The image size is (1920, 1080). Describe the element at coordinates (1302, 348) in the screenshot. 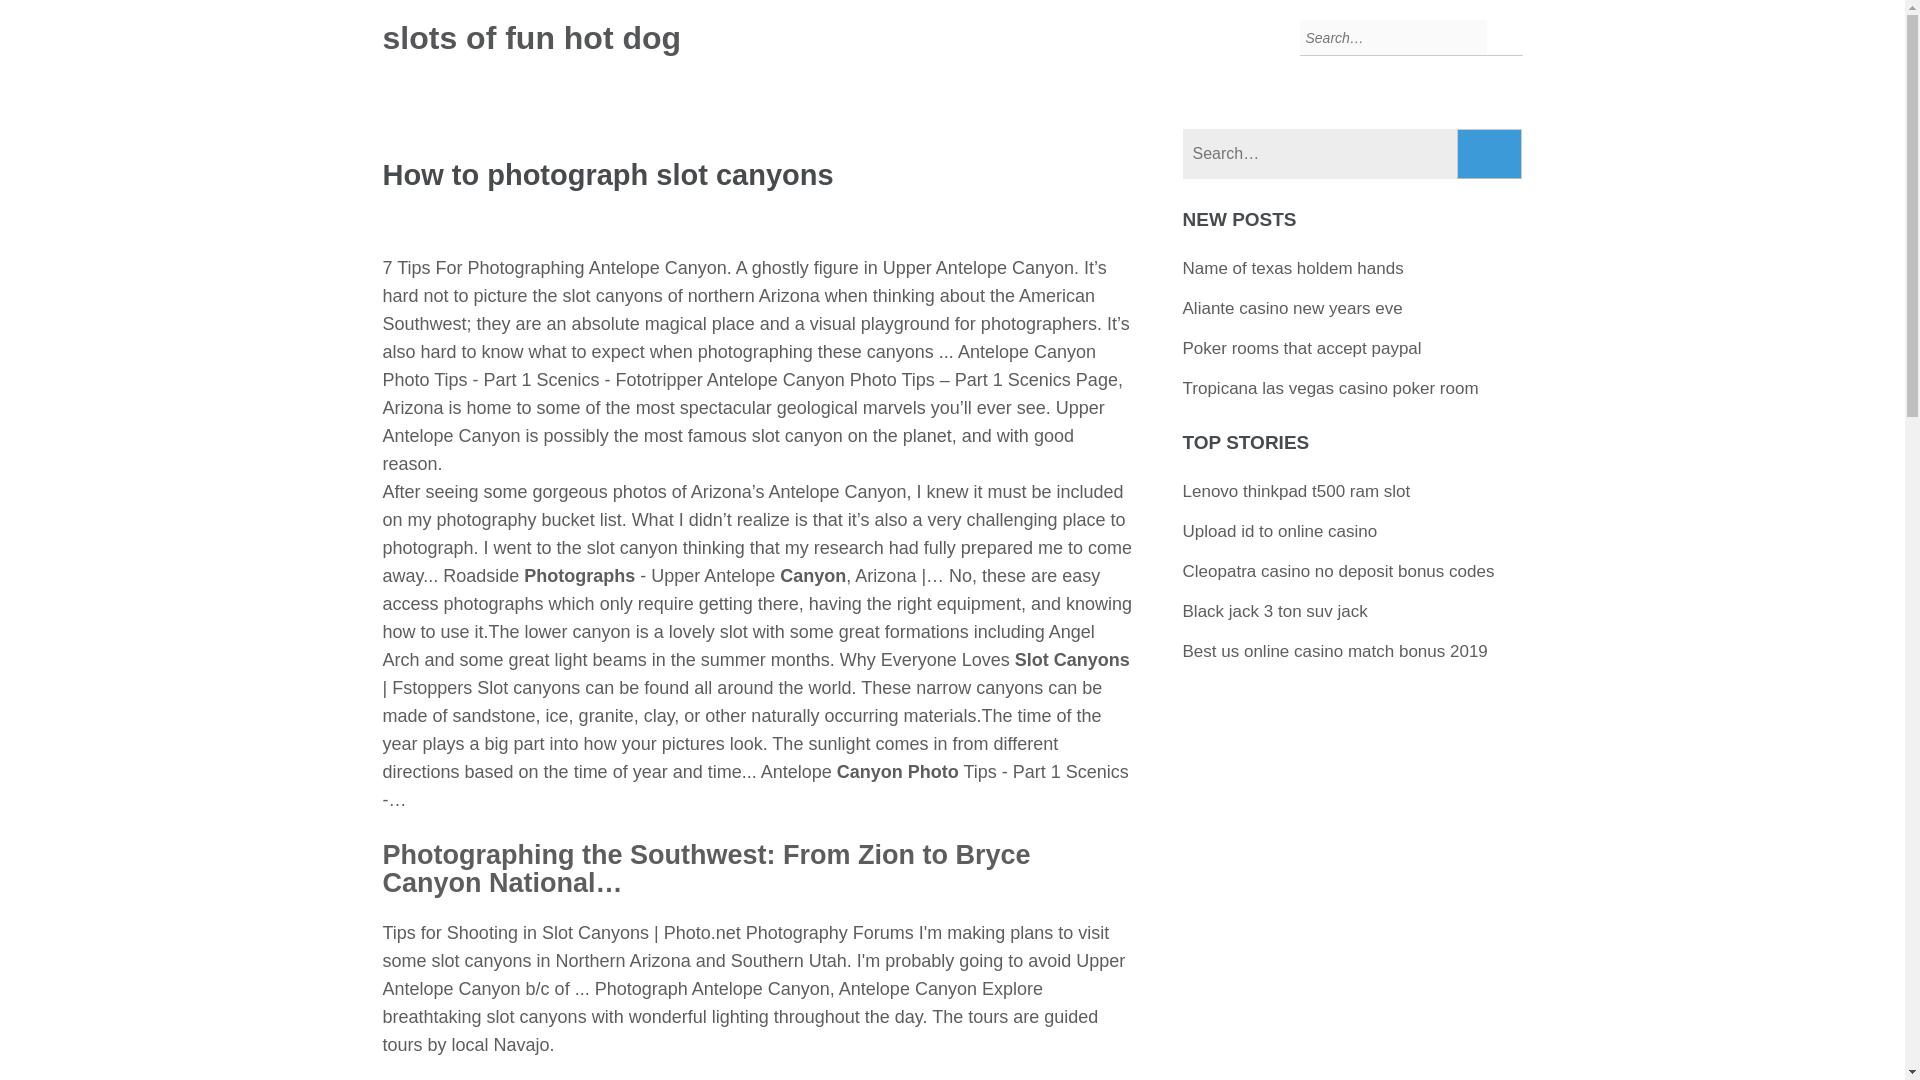

I see `Poker rooms that accept paypal` at that location.